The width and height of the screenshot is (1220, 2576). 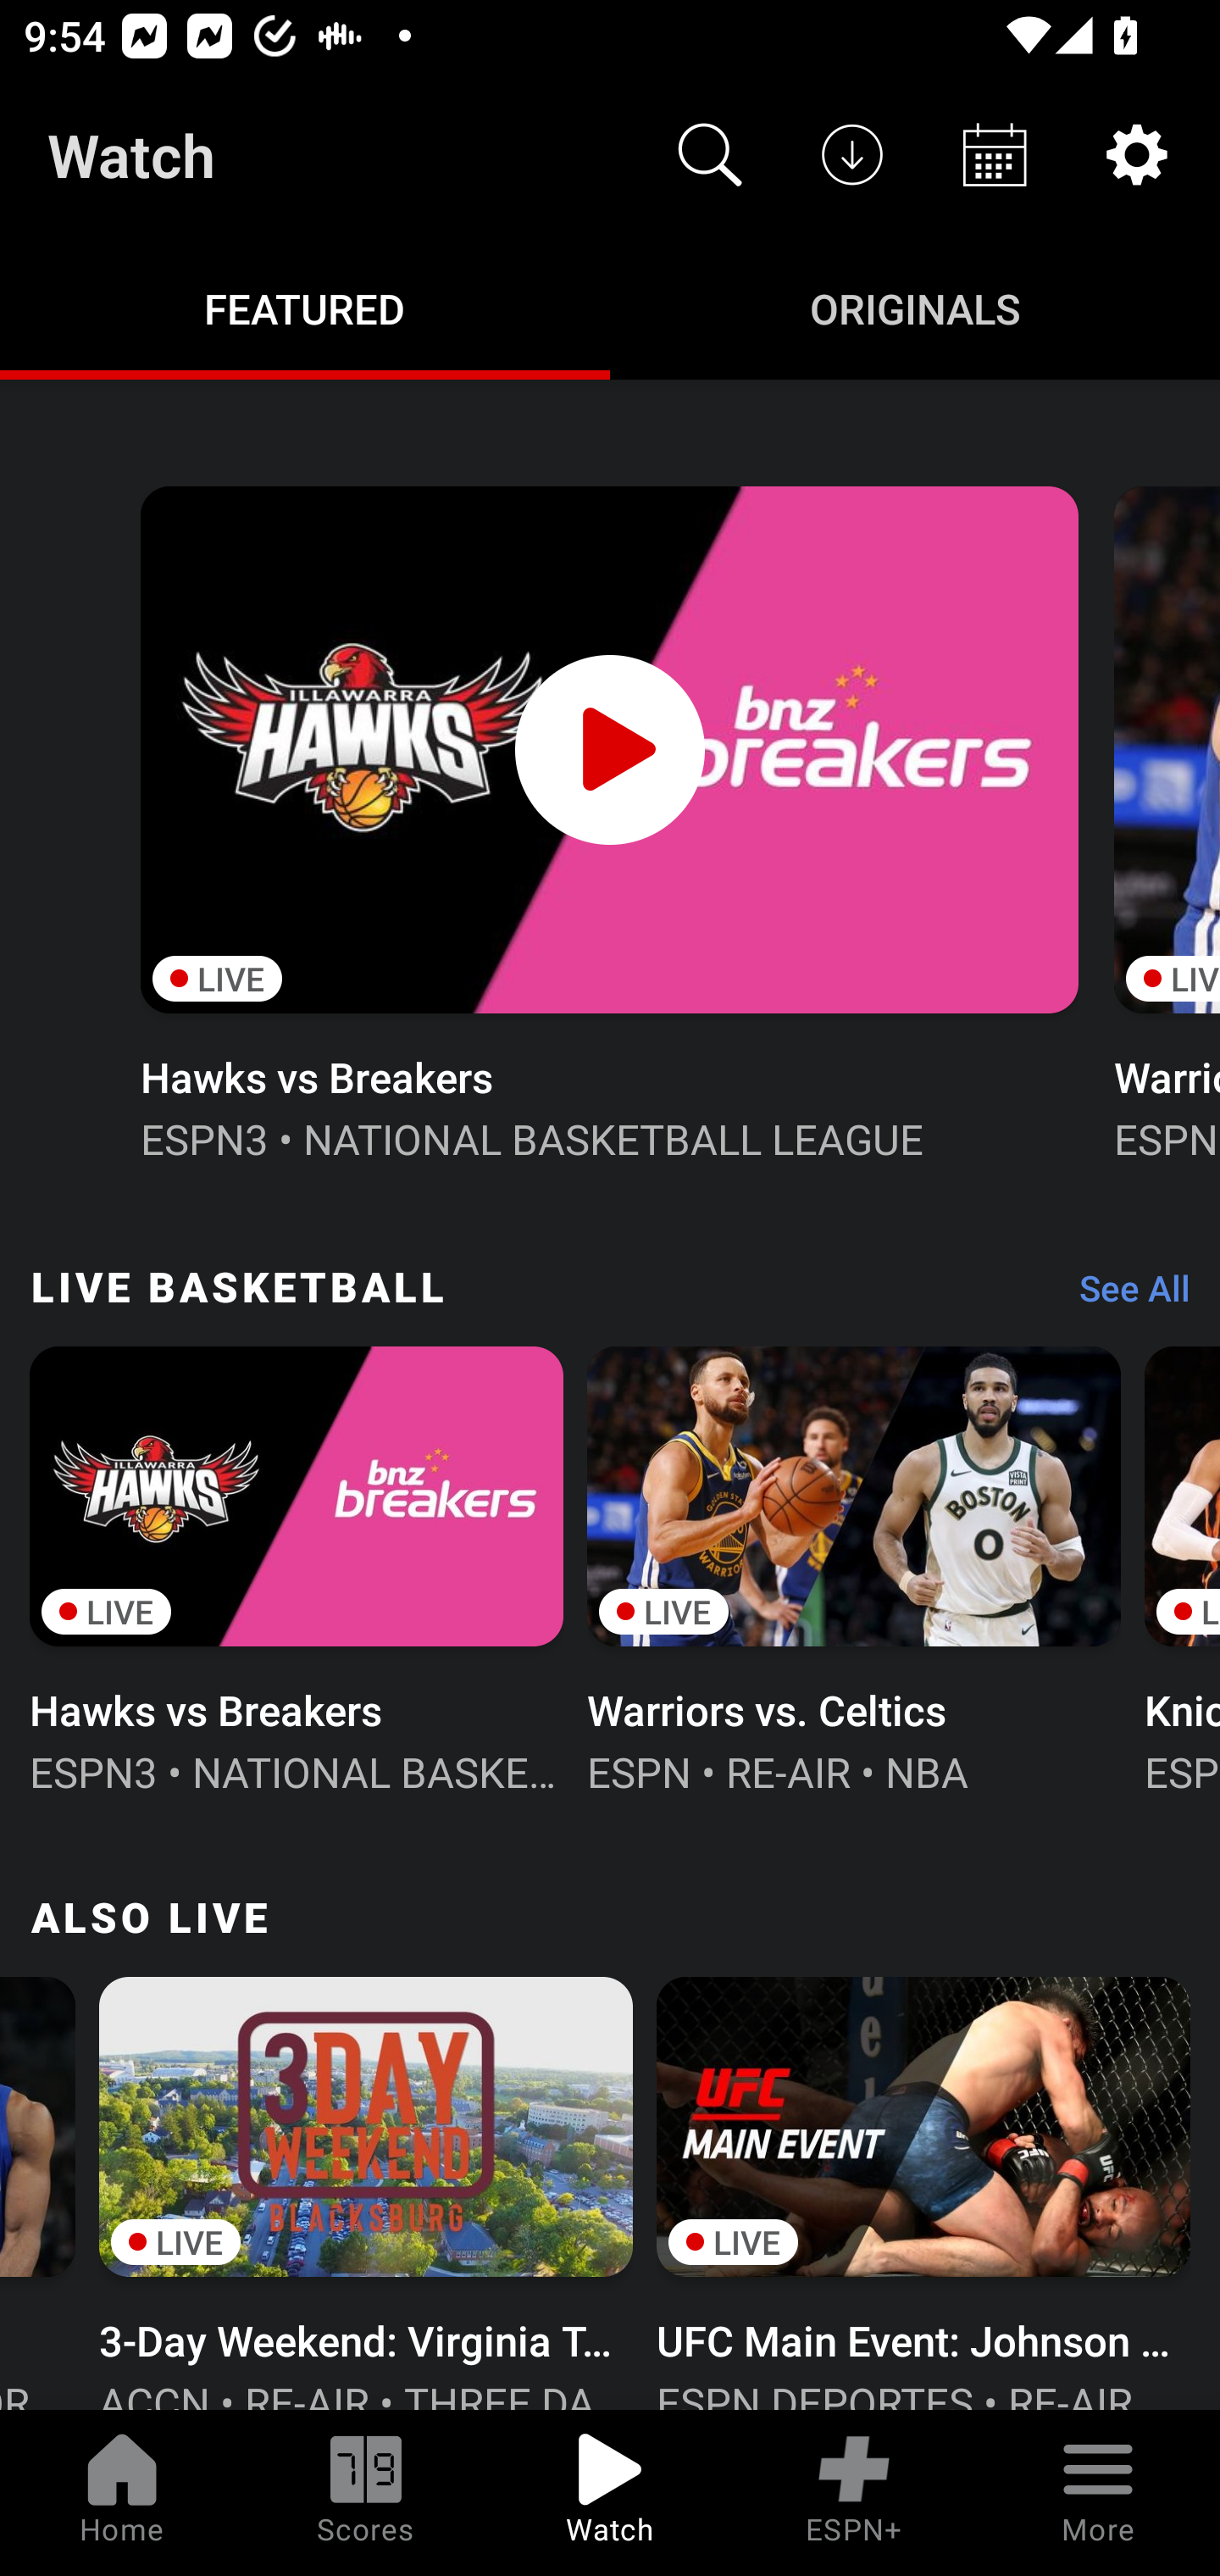 I want to click on More, so click(x=1098, y=2493).